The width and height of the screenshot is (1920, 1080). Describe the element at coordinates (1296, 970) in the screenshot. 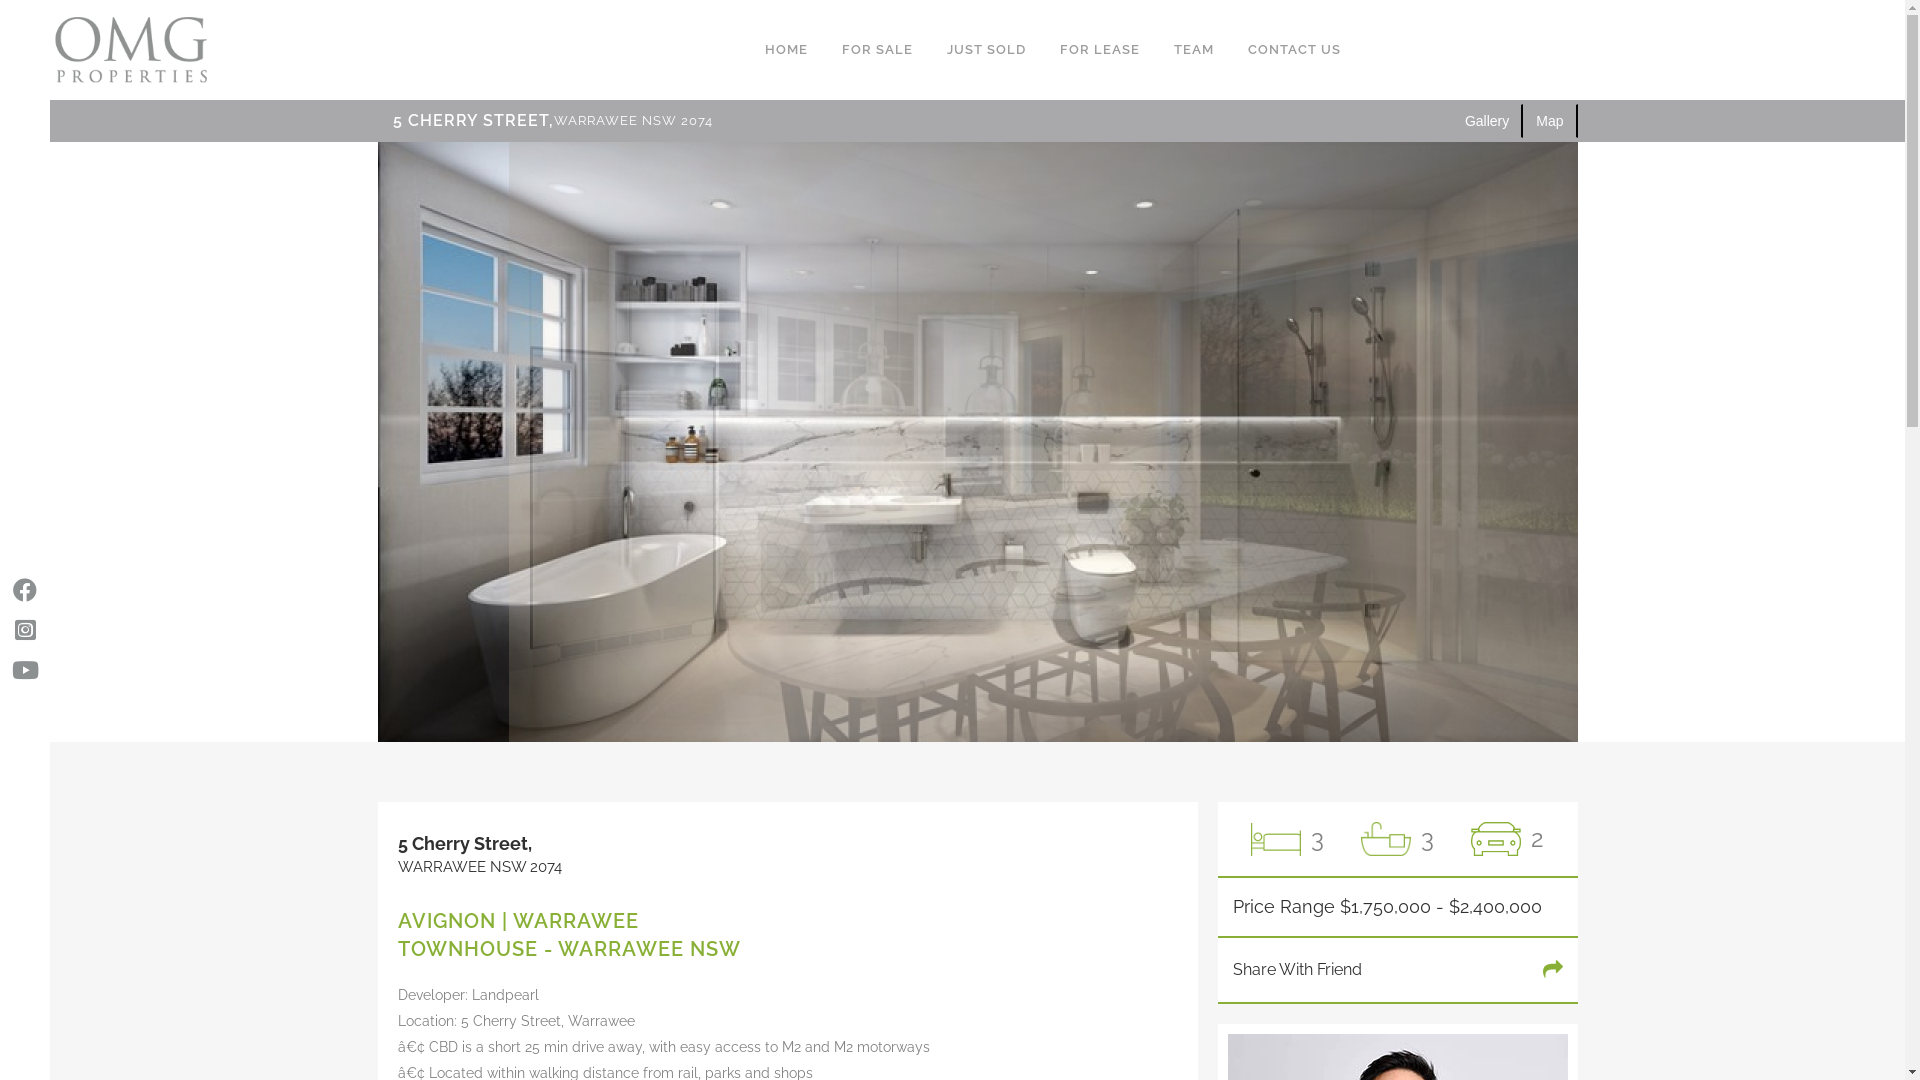

I see `Share With Friend` at that location.